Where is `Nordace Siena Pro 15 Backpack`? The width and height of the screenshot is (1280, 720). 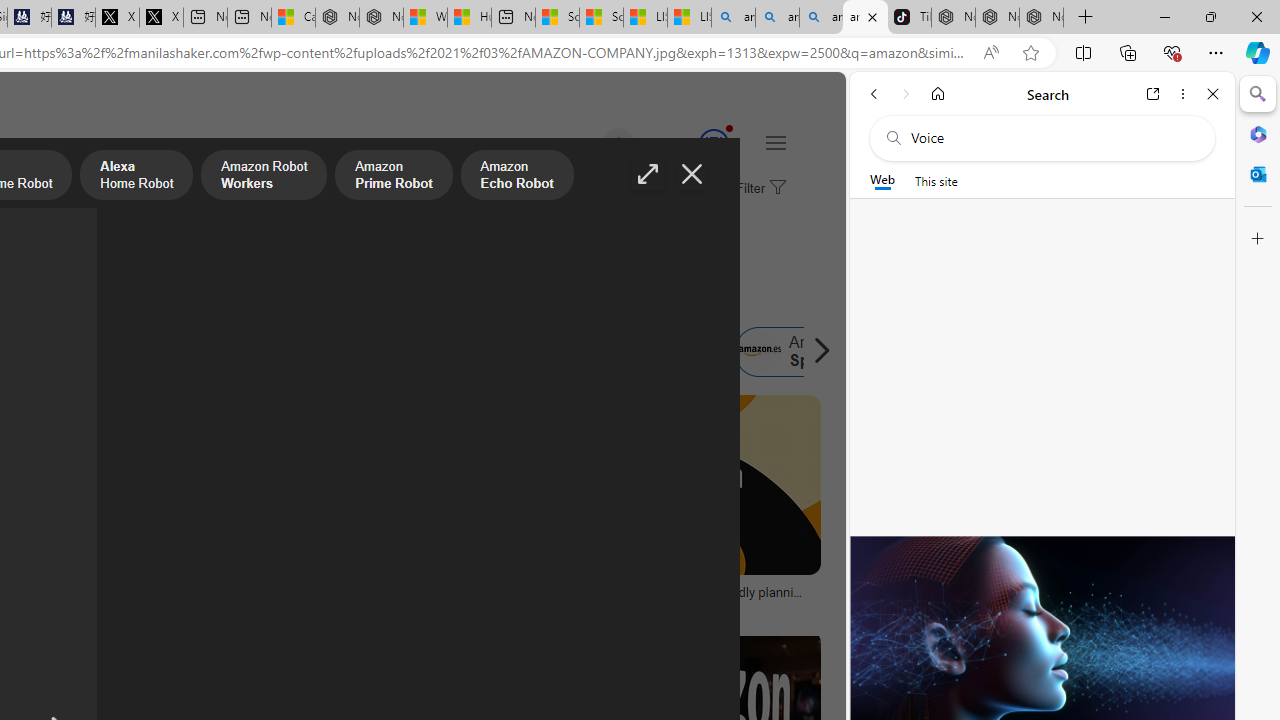 Nordace Siena Pro 15 Backpack is located at coordinates (996, 18).